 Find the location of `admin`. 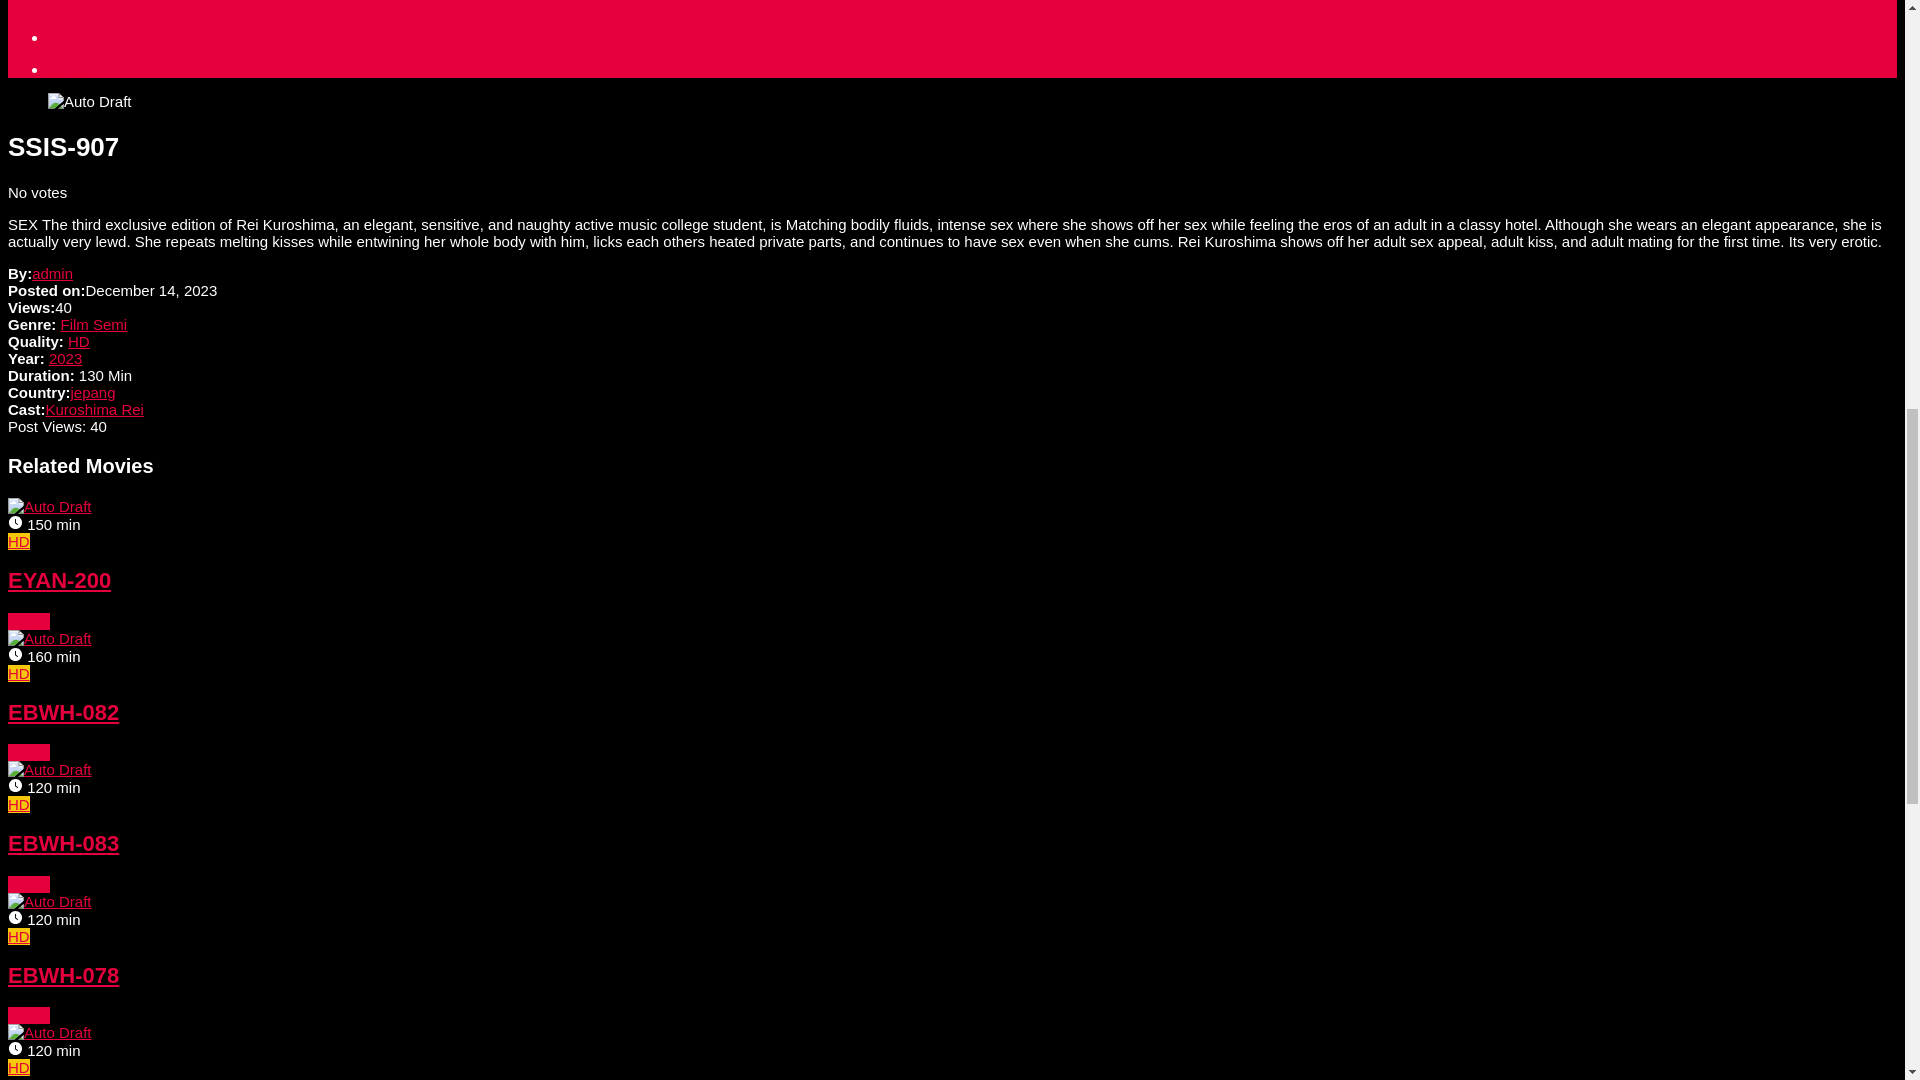

admin is located at coordinates (52, 272).